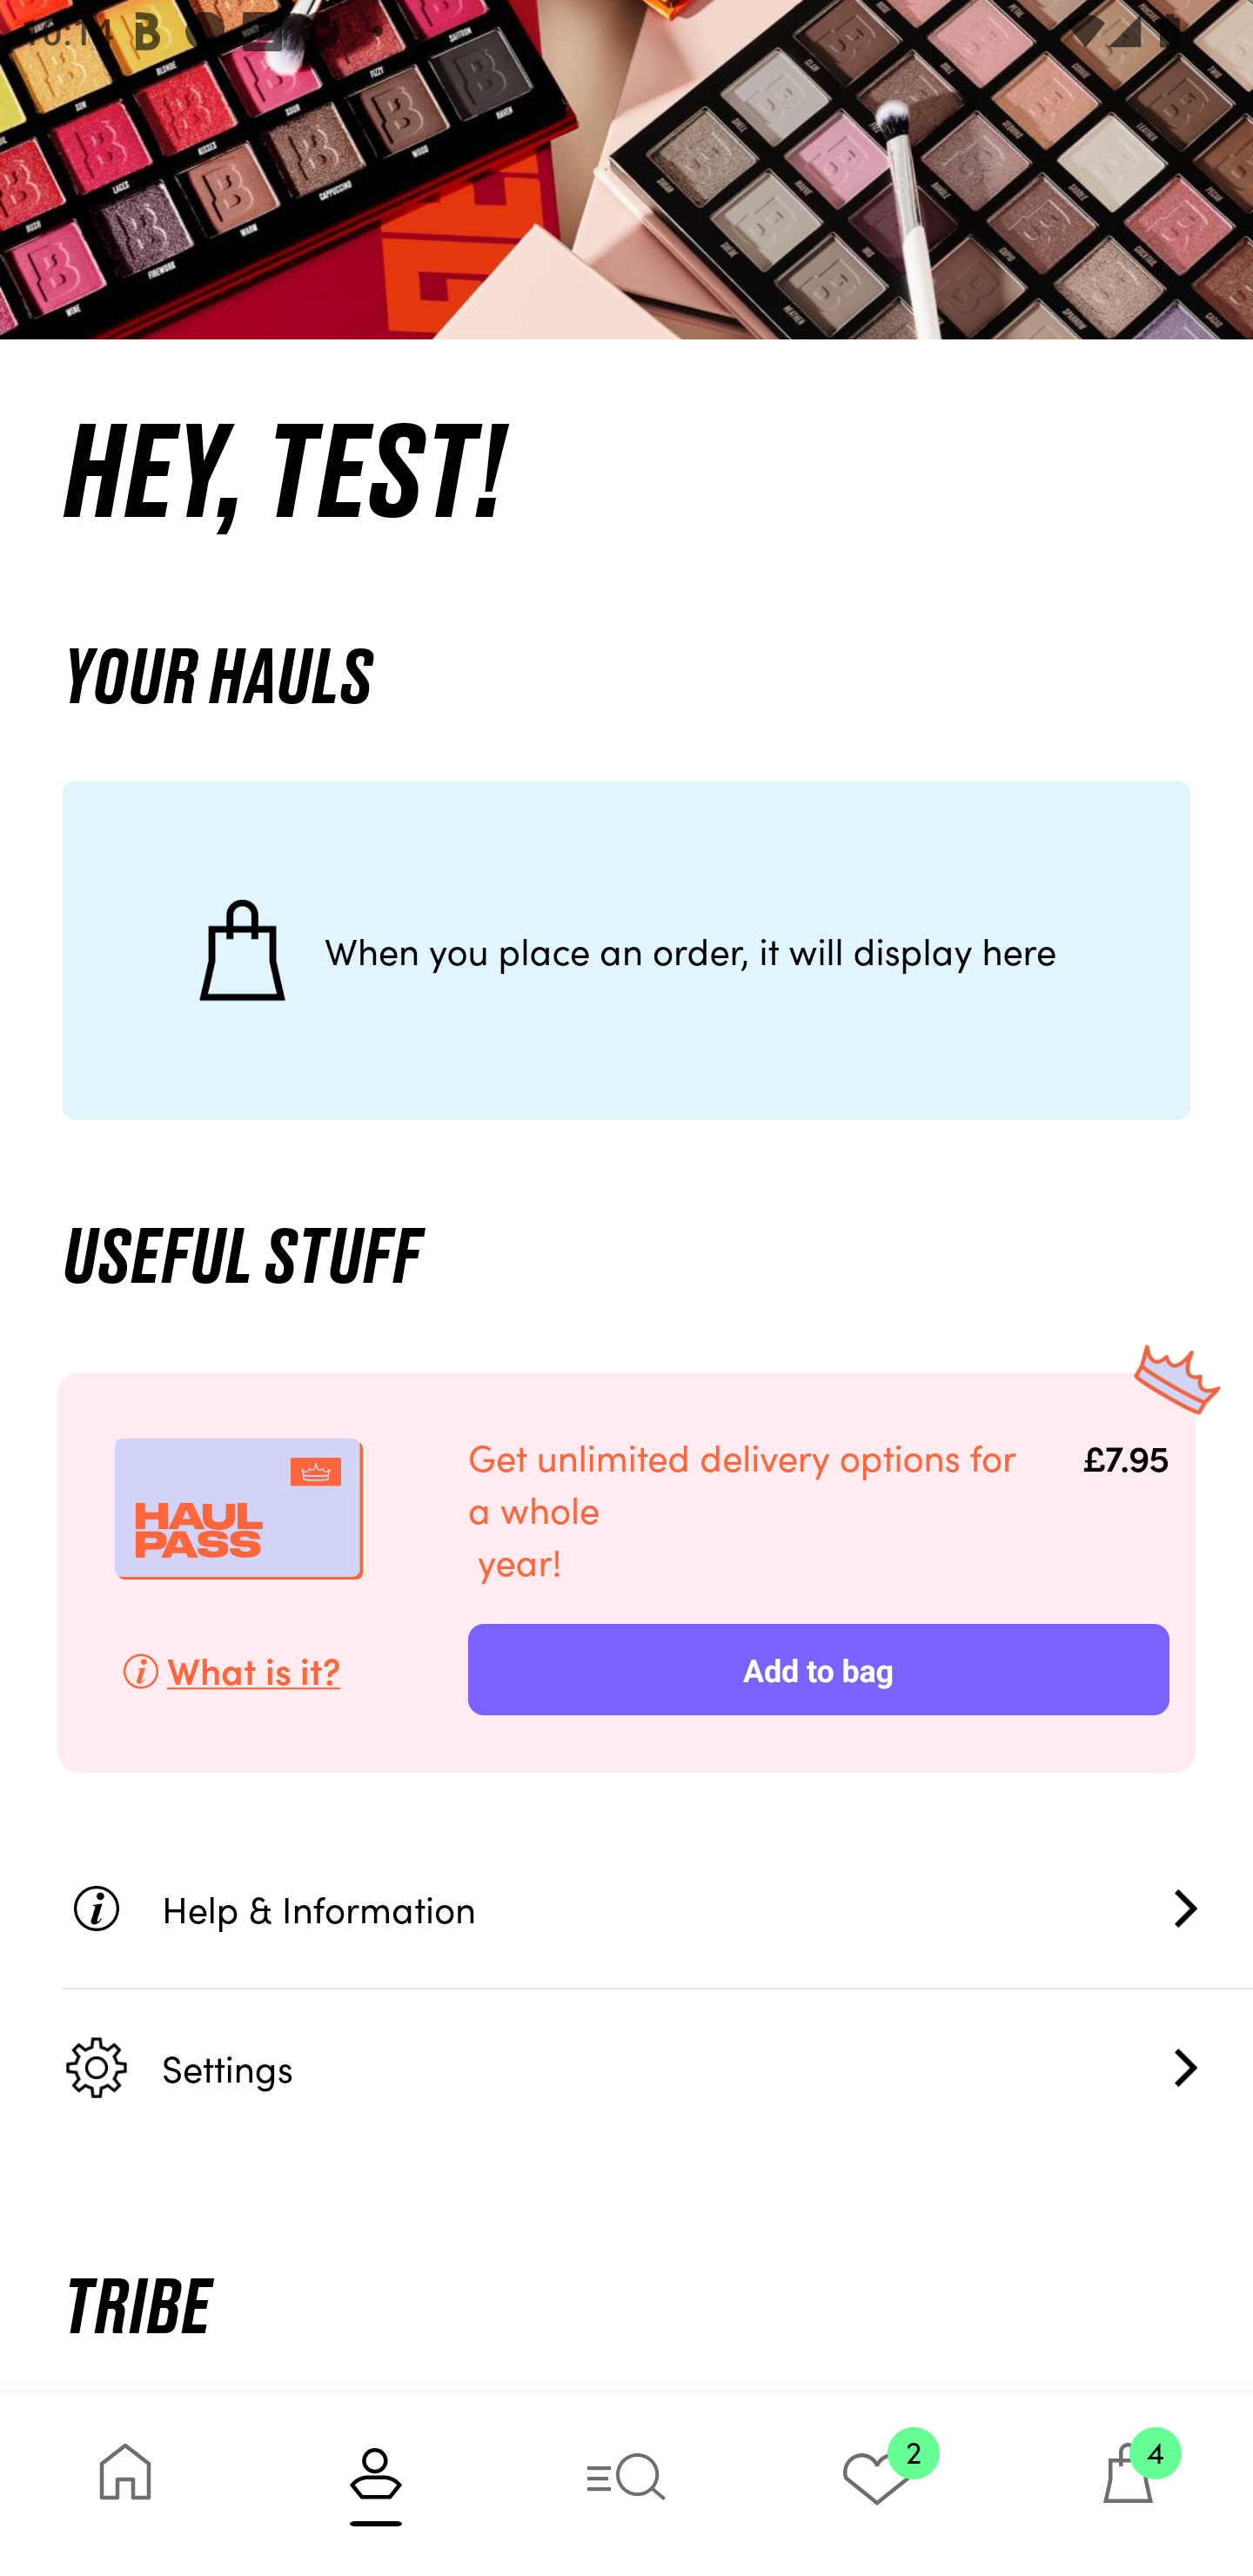 Image resolution: width=1253 pixels, height=2576 pixels. What do you see at coordinates (877, 2484) in the screenshot?
I see `2` at bounding box center [877, 2484].